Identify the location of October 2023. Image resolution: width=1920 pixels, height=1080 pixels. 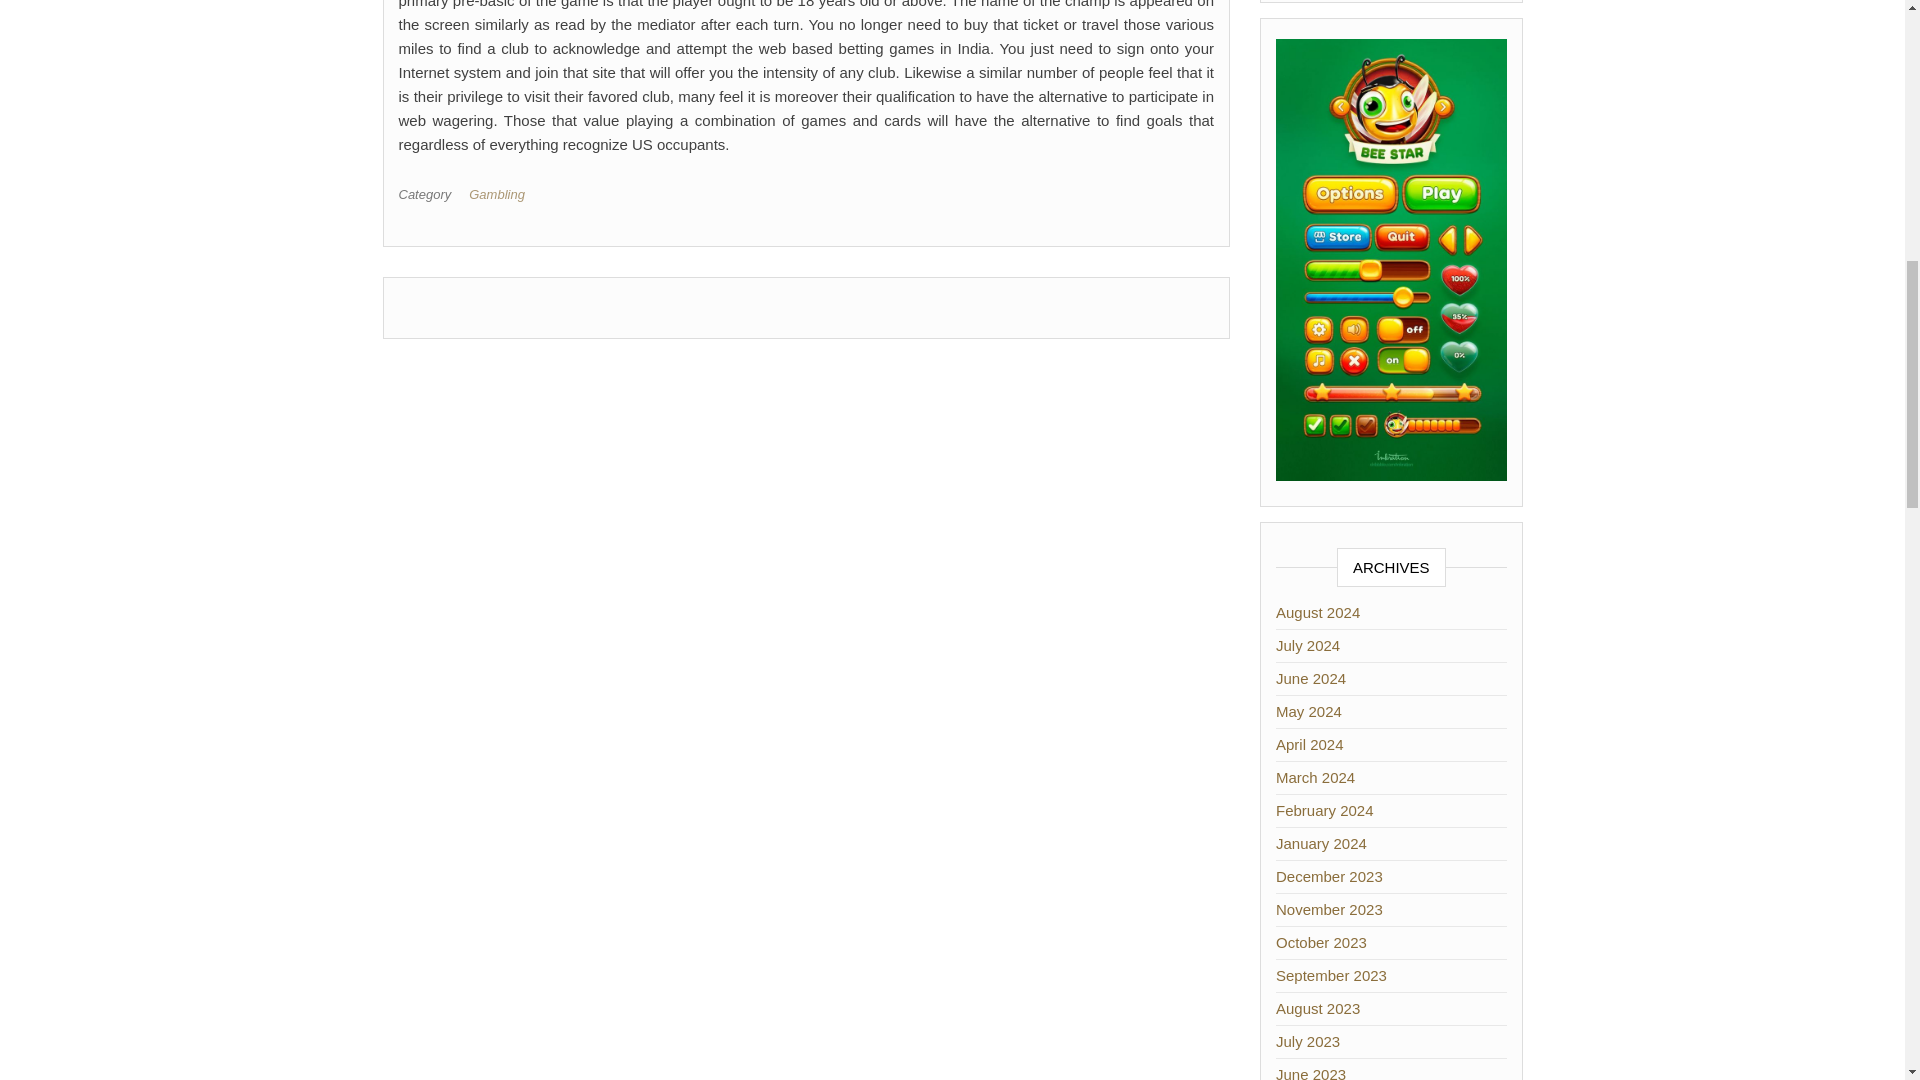
(1322, 942).